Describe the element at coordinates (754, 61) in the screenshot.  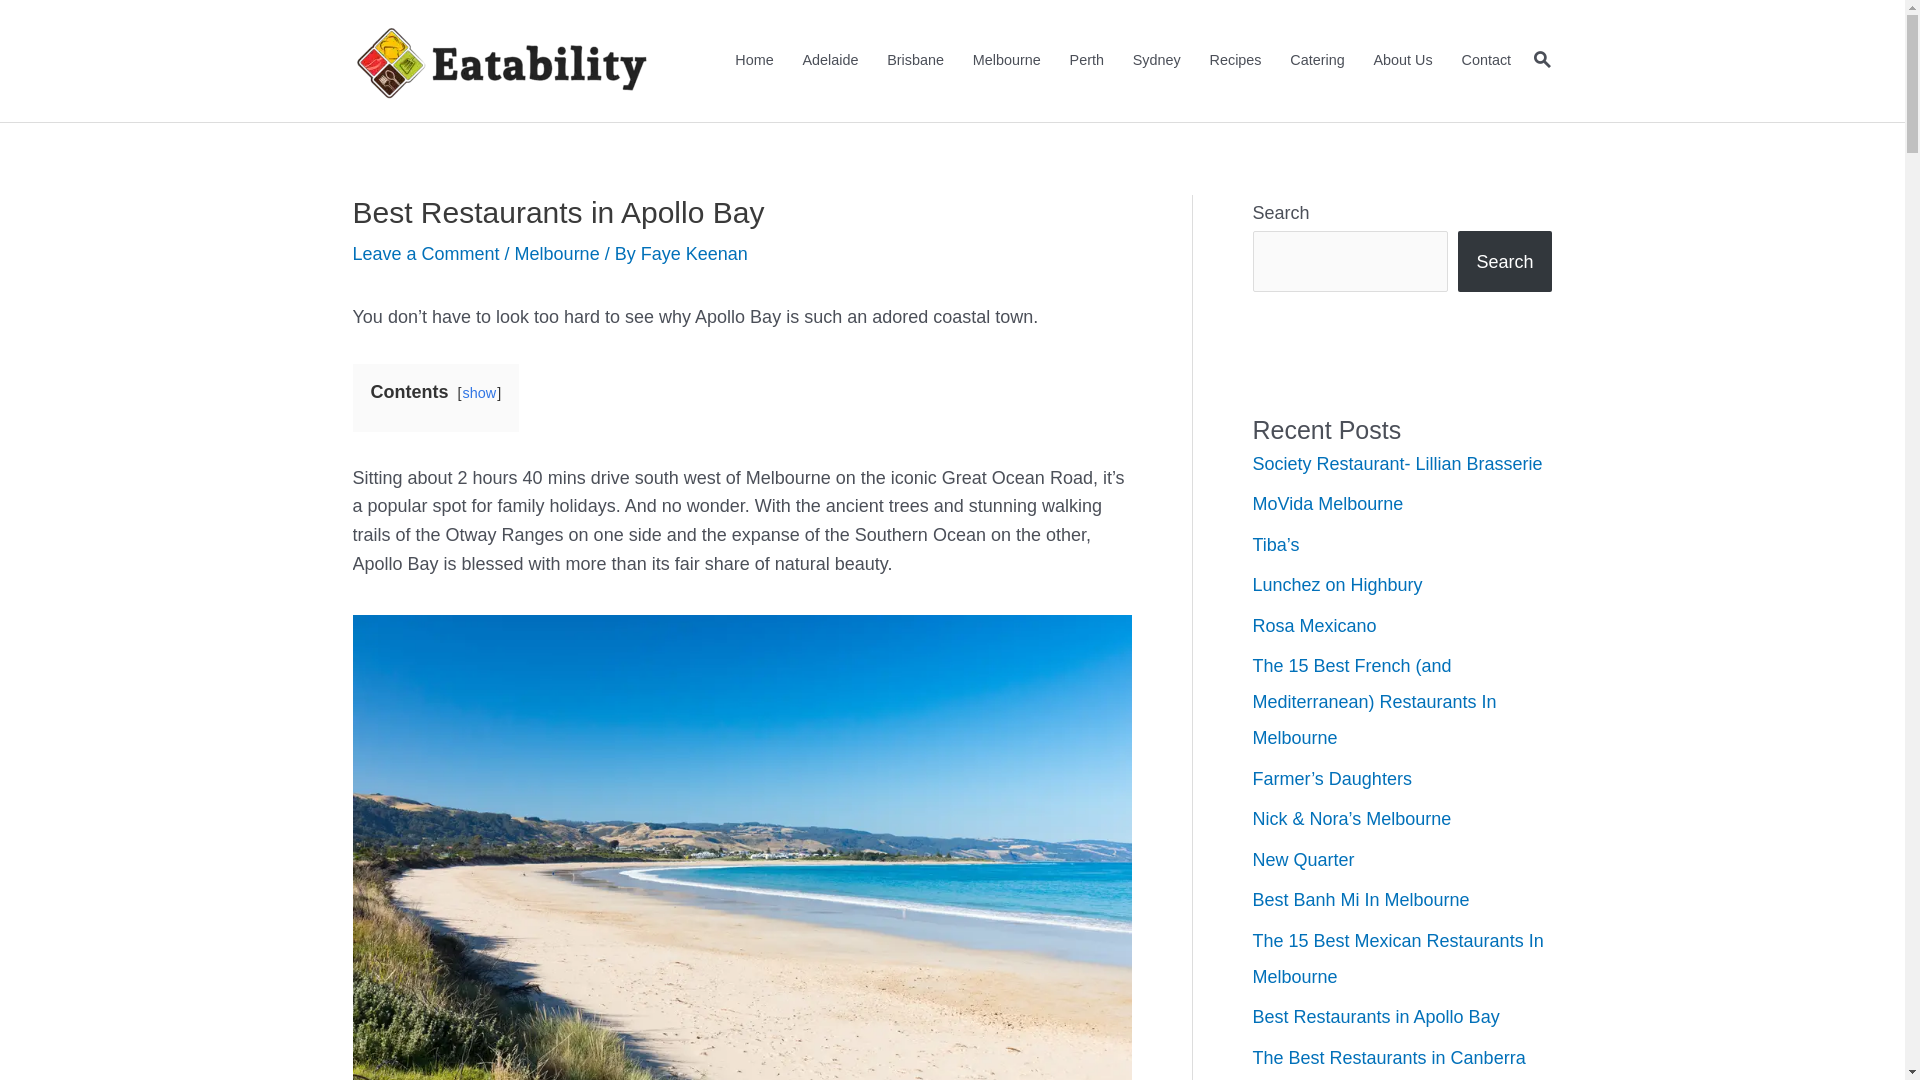
I see `Home` at that location.